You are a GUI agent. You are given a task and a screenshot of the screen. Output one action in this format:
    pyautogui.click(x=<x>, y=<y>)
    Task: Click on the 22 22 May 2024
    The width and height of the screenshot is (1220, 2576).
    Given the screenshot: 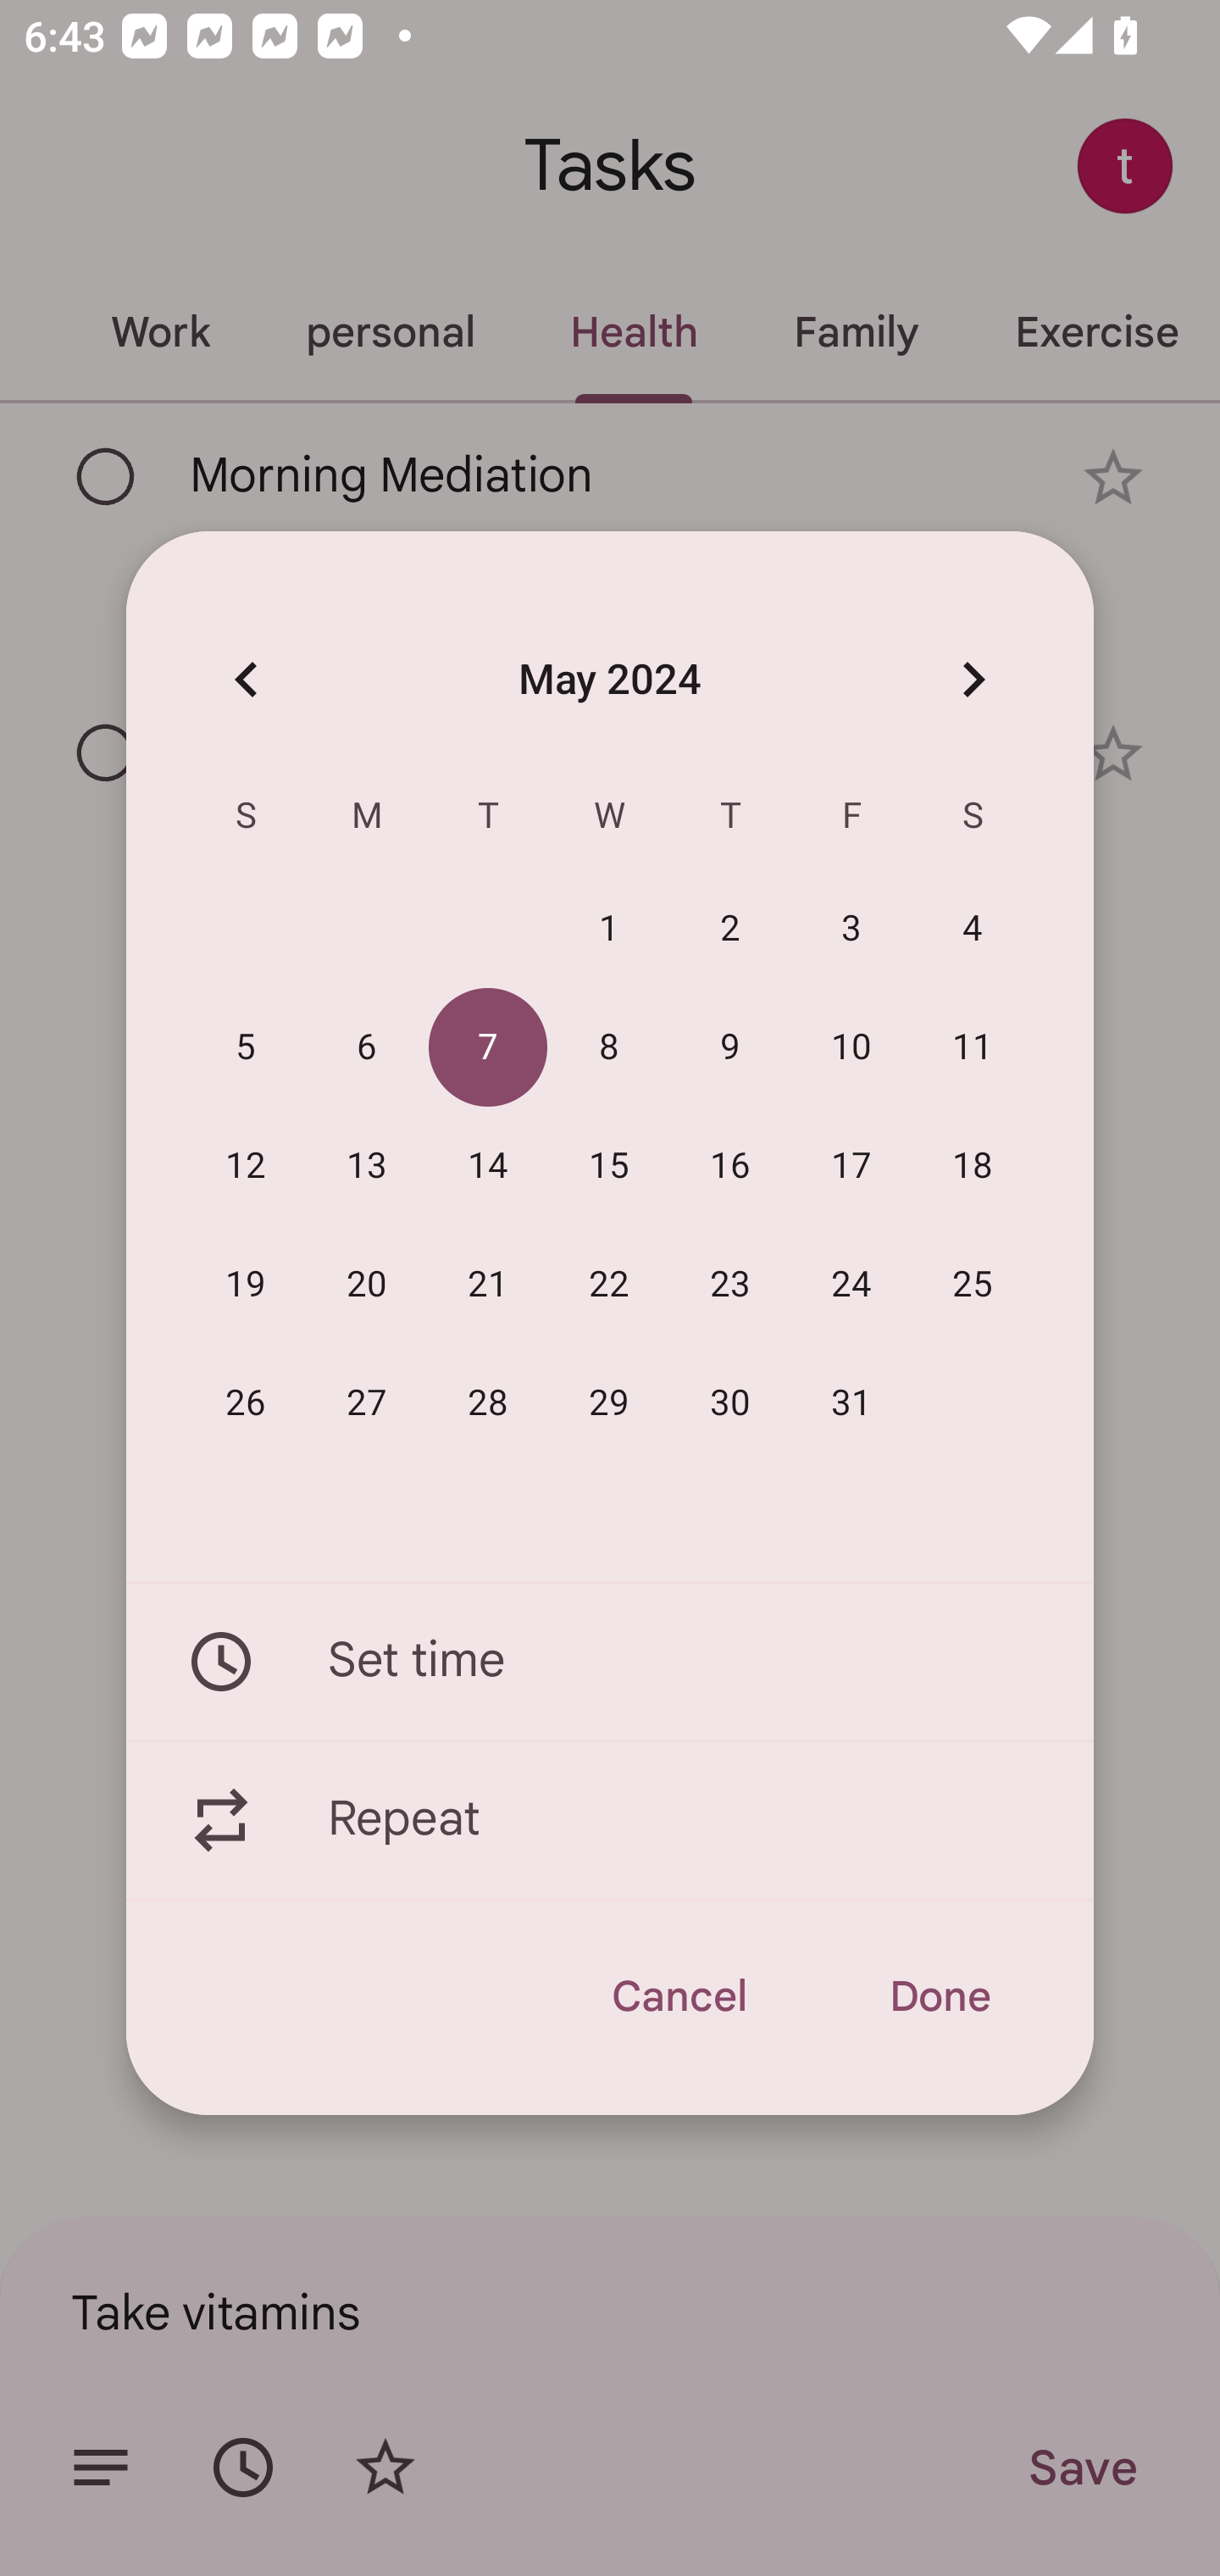 What is the action you would take?
    pyautogui.click(x=609, y=1285)
    